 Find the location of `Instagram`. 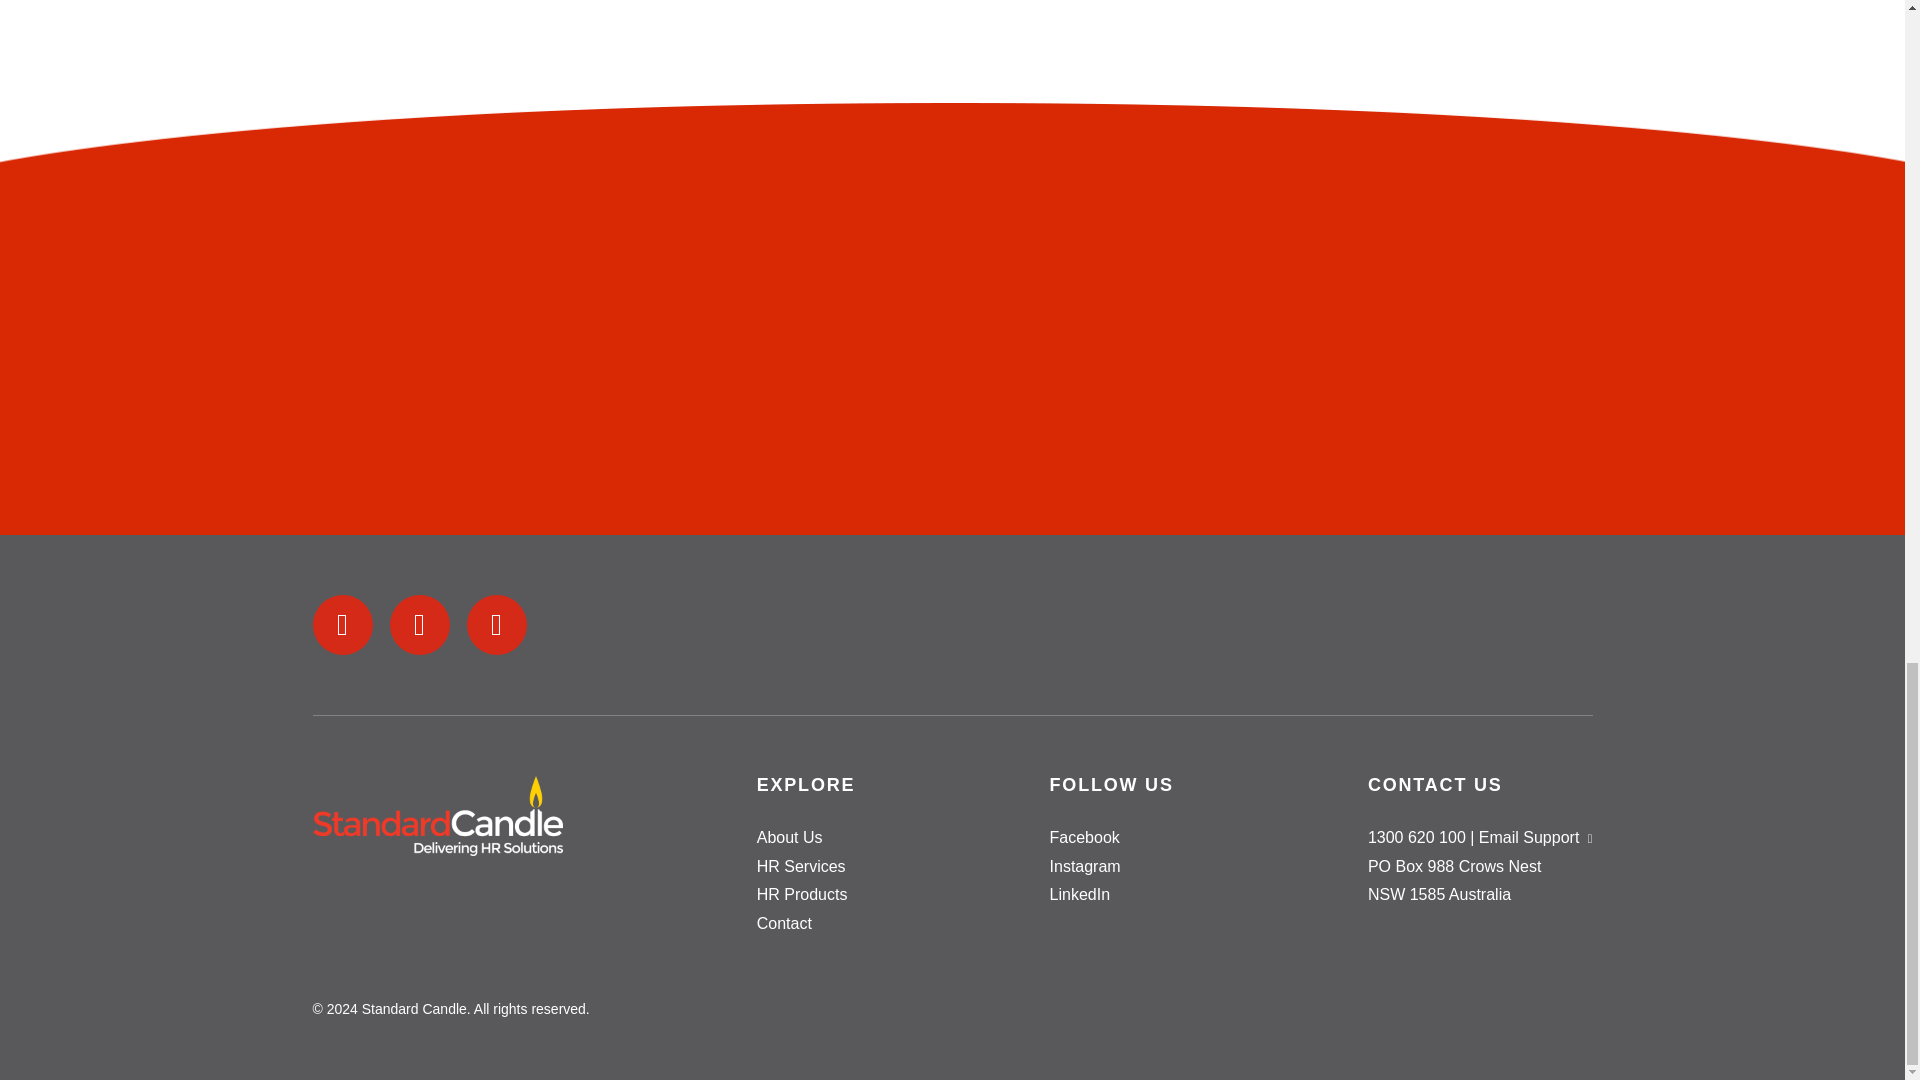

Instagram is located at coordinates (1086, 866).